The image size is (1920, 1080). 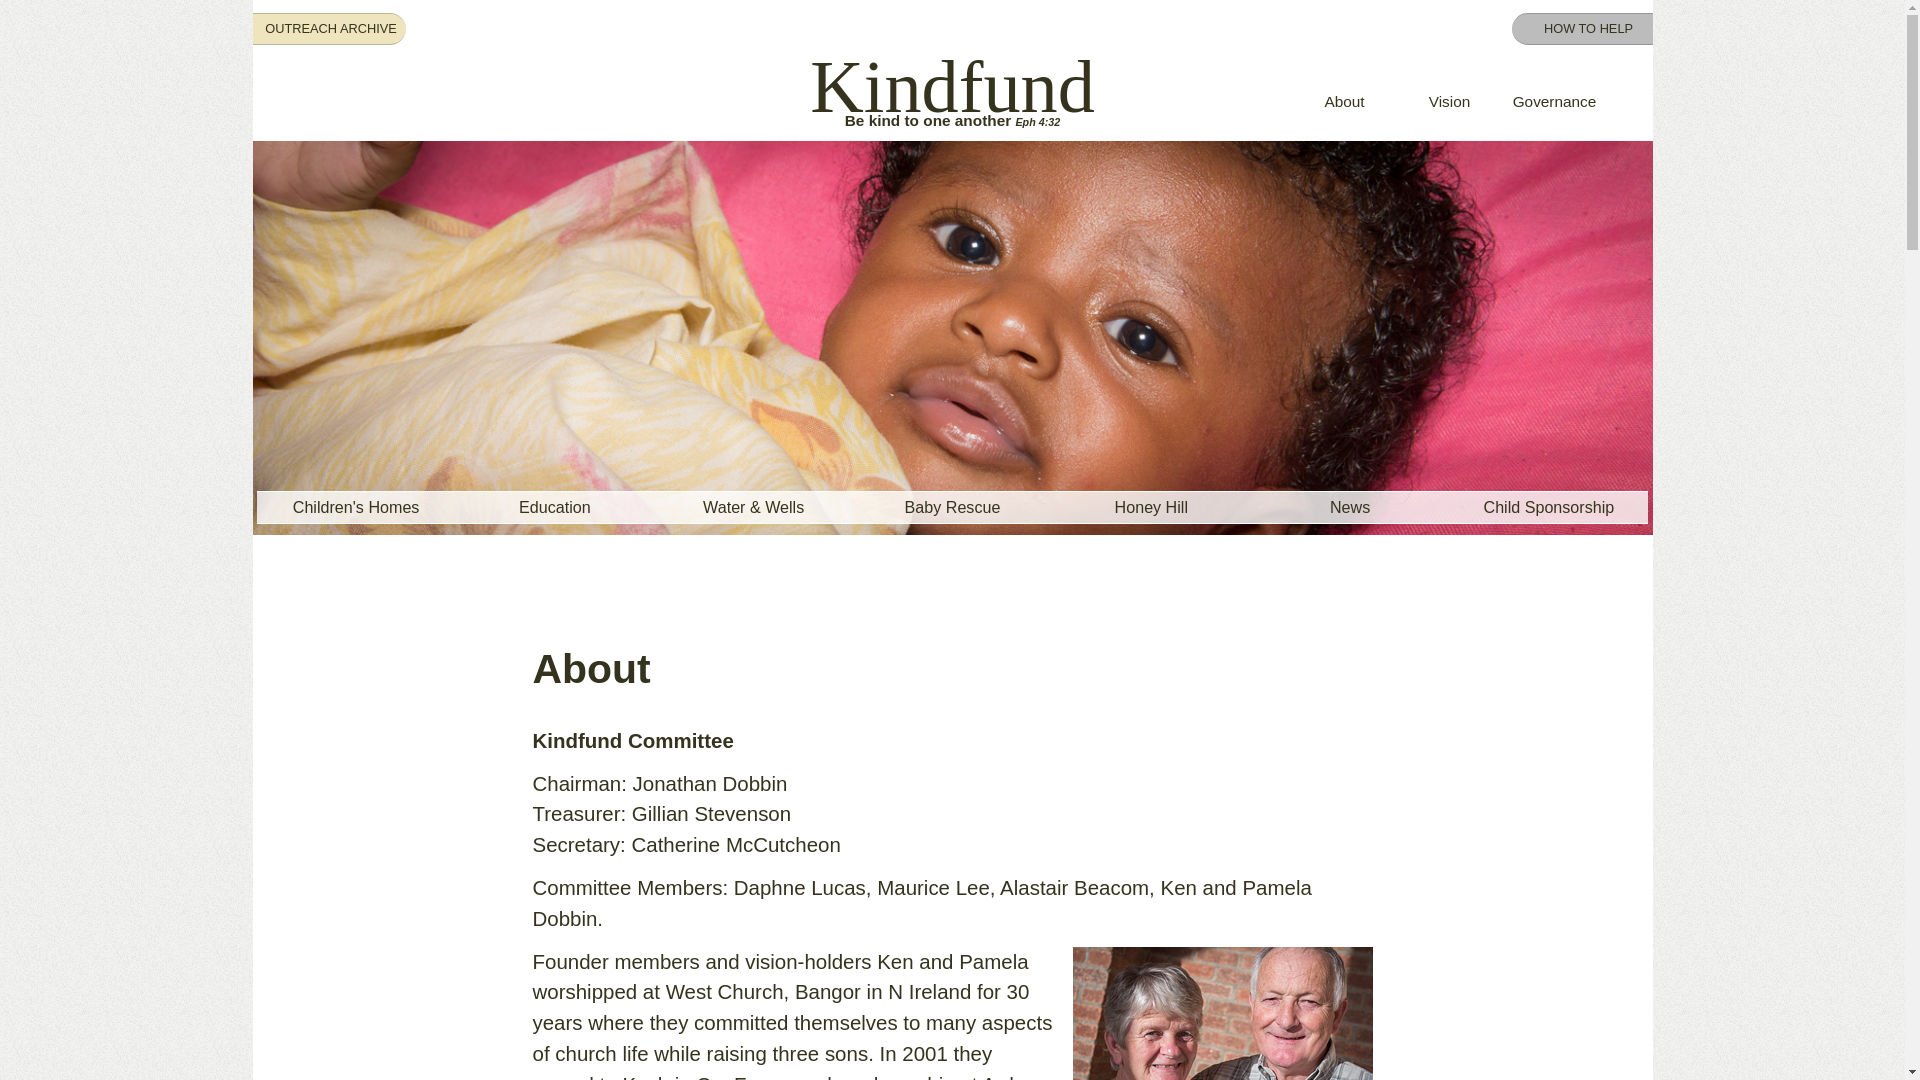 I want to click on News, so click(x=1350, y=507).